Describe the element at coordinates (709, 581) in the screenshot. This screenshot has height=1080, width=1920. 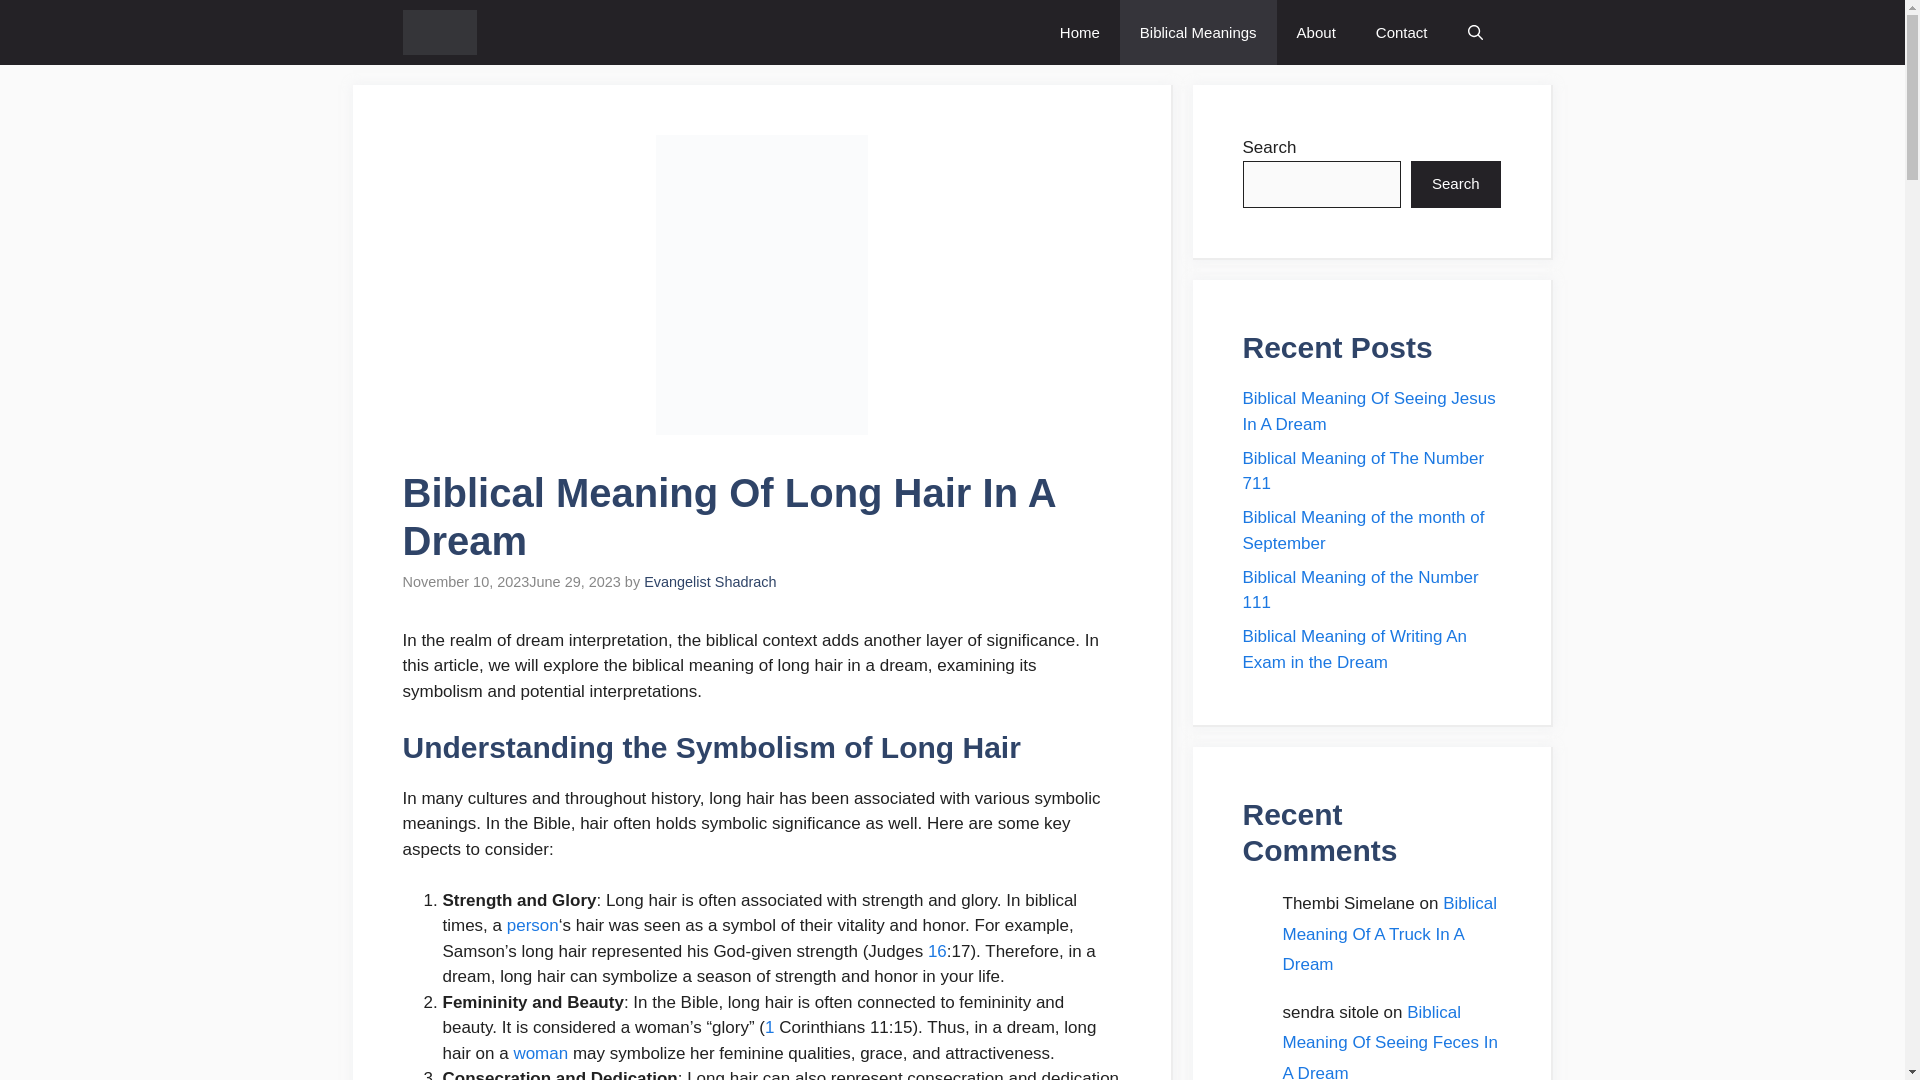
I see `Evangelist Shadrach` at that location.